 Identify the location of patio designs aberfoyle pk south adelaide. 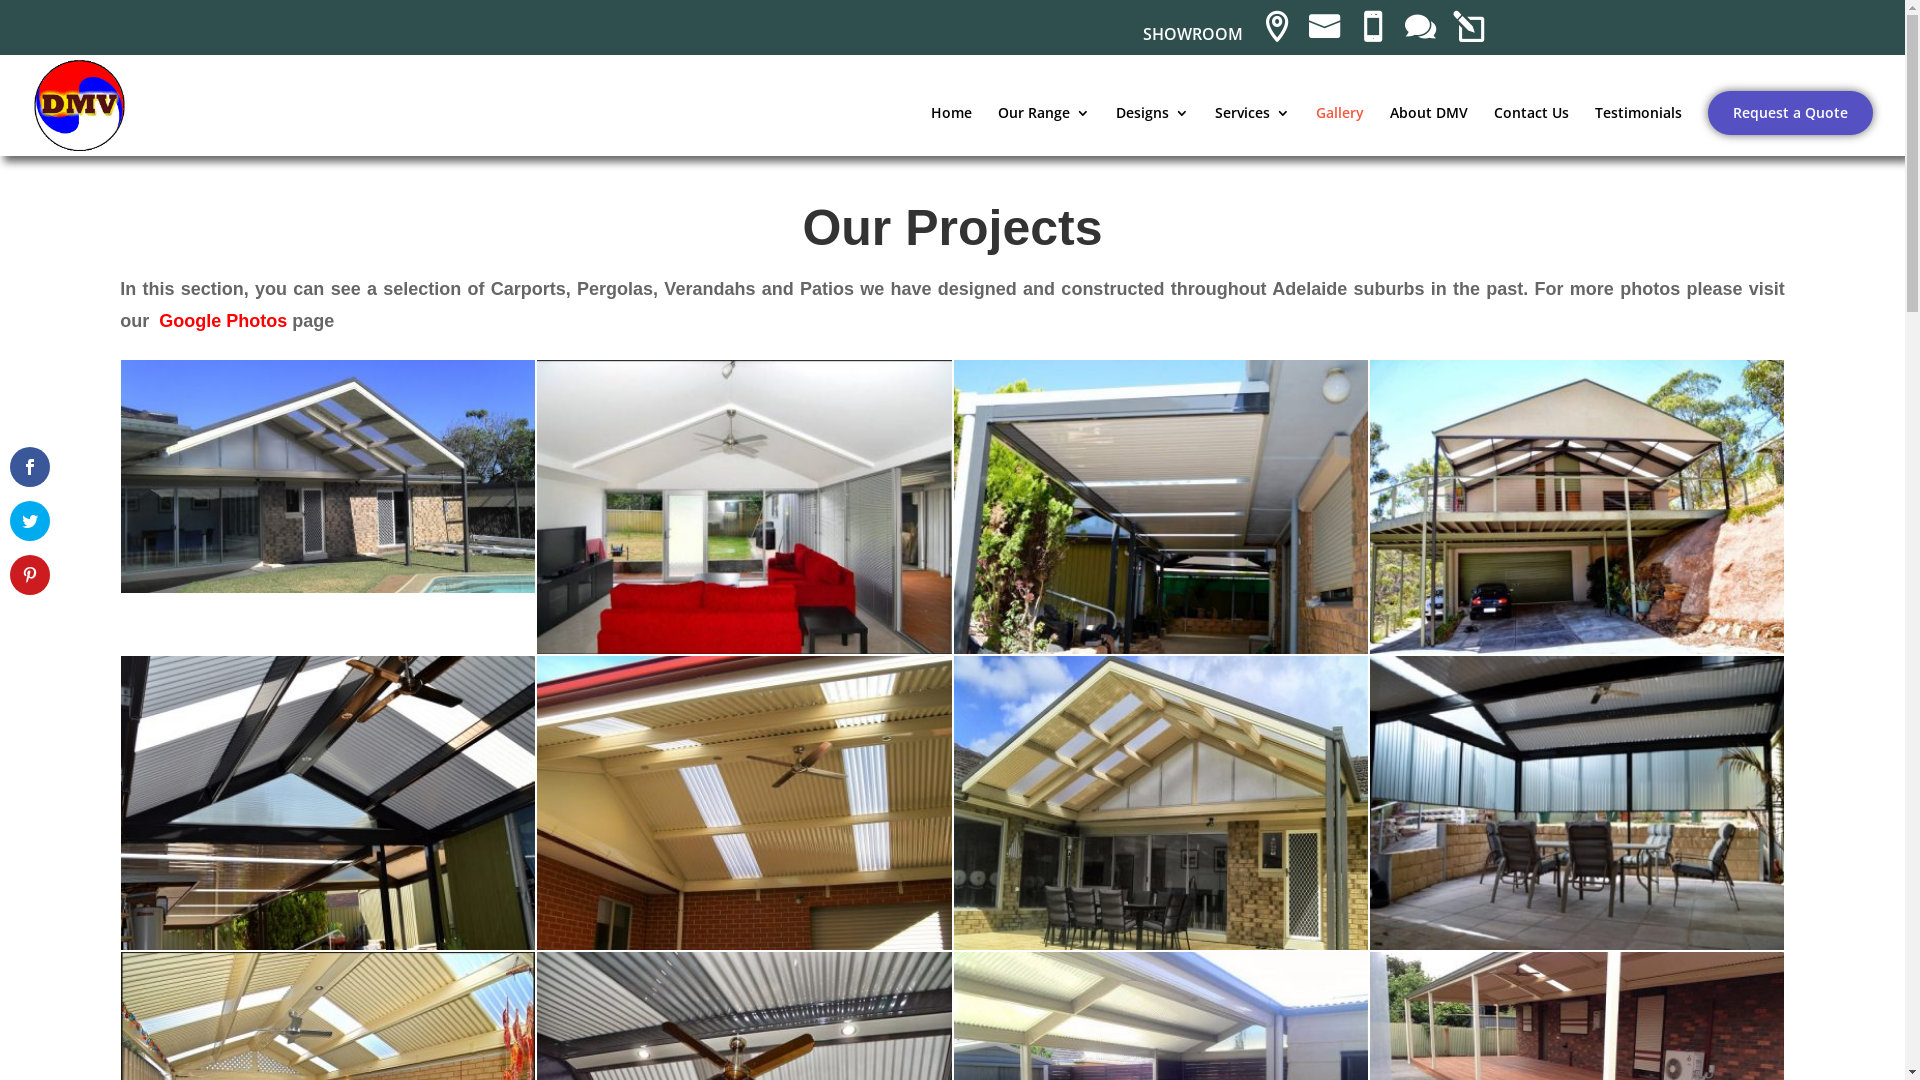
(328, 944).